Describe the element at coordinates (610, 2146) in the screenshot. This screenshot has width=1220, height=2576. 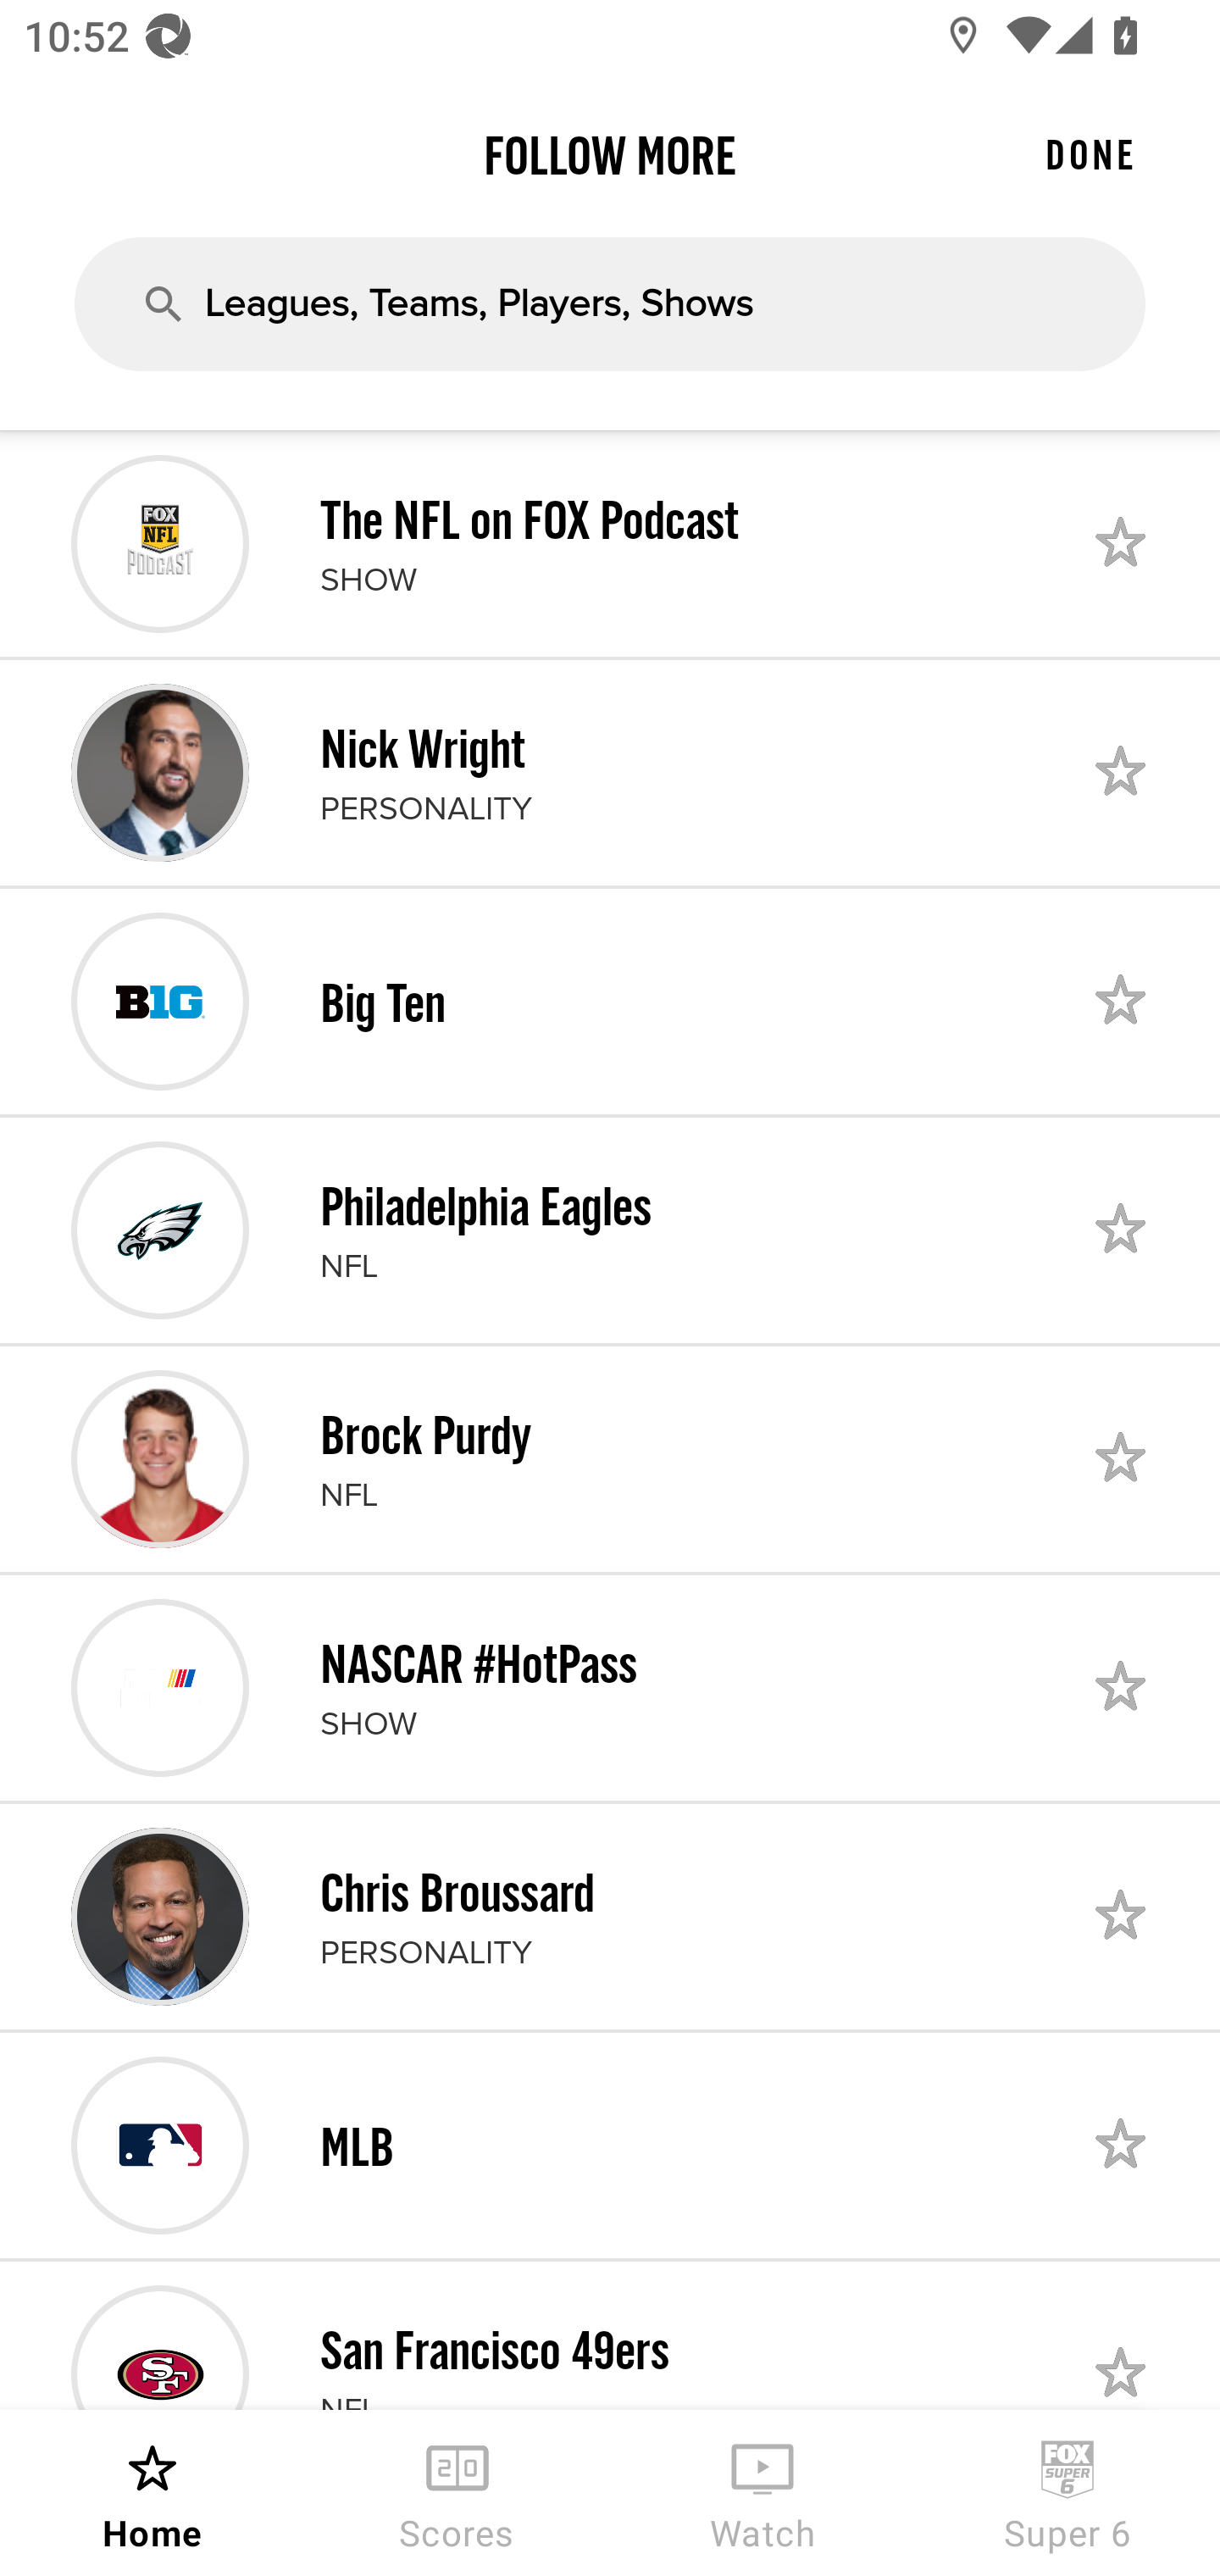
I see `MLB` at that location.